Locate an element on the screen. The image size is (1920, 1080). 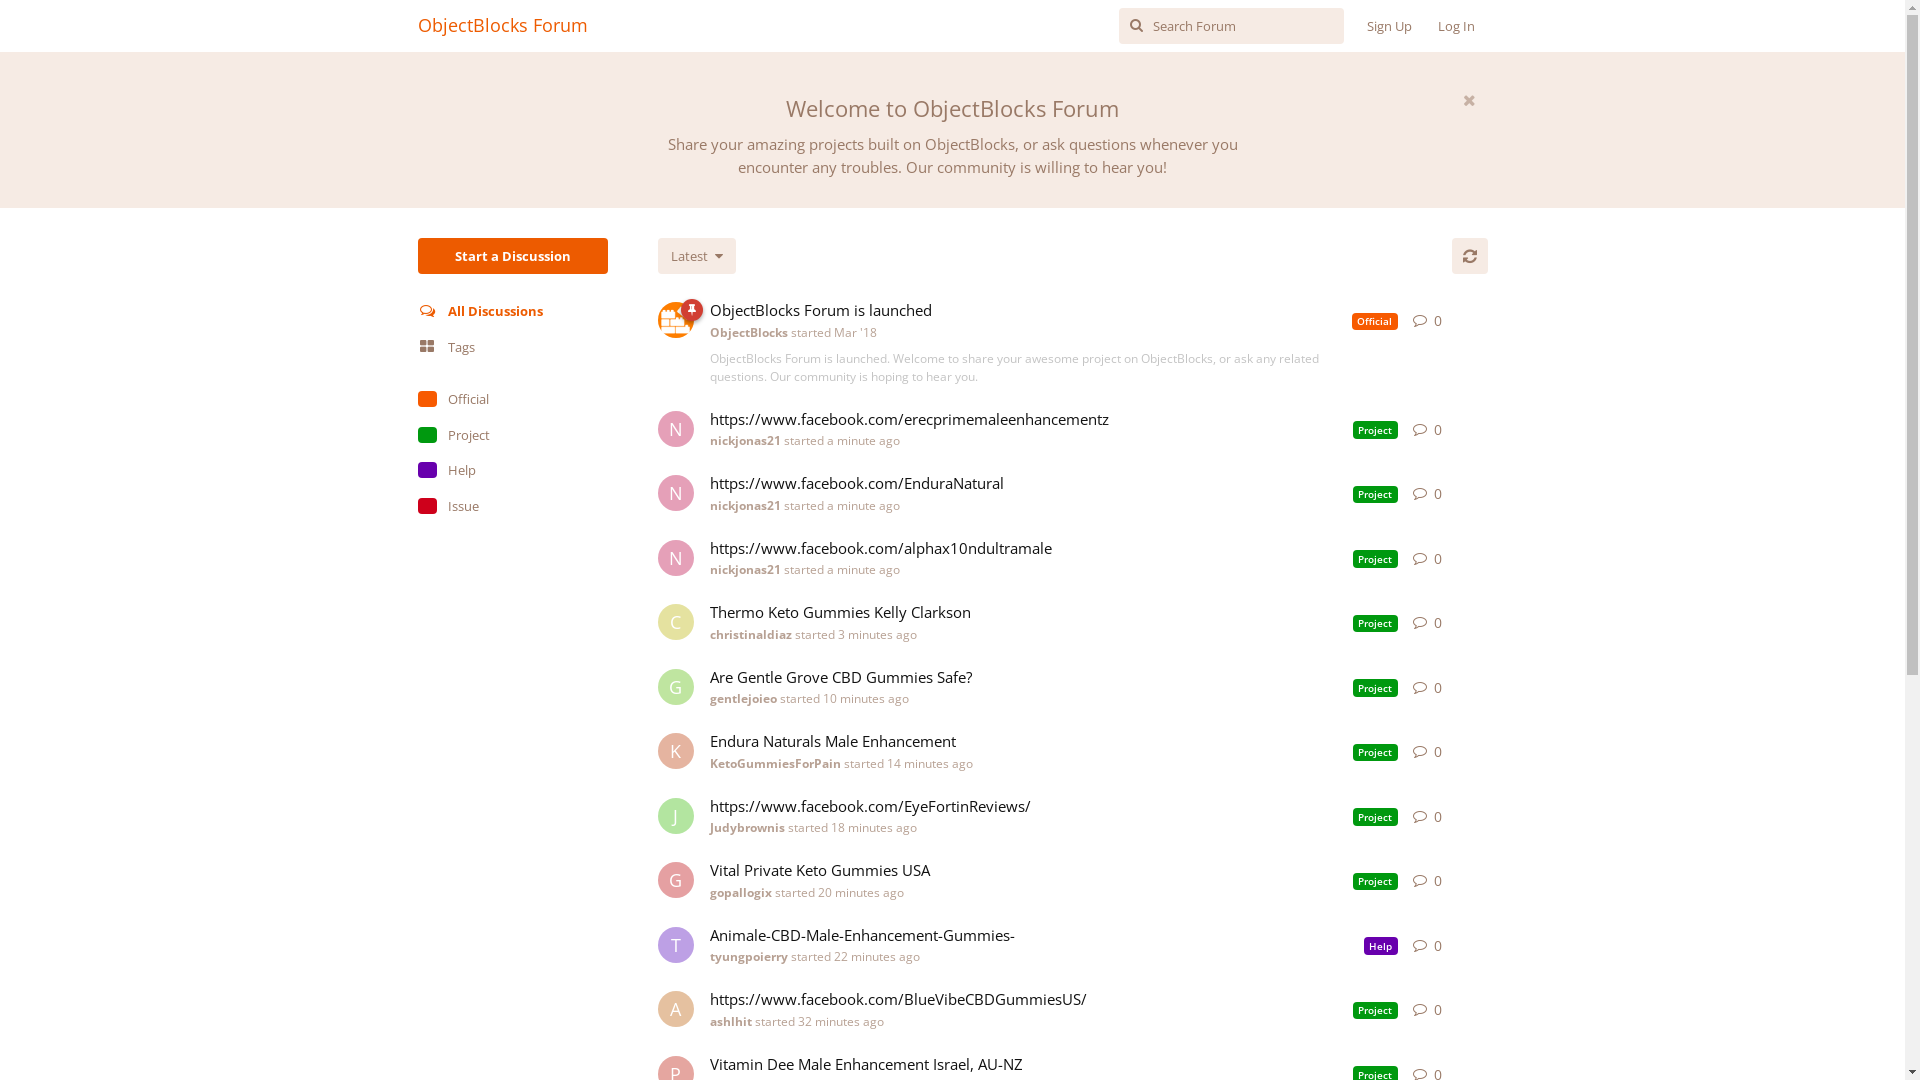
Tags is located at coordinates (513, 348).